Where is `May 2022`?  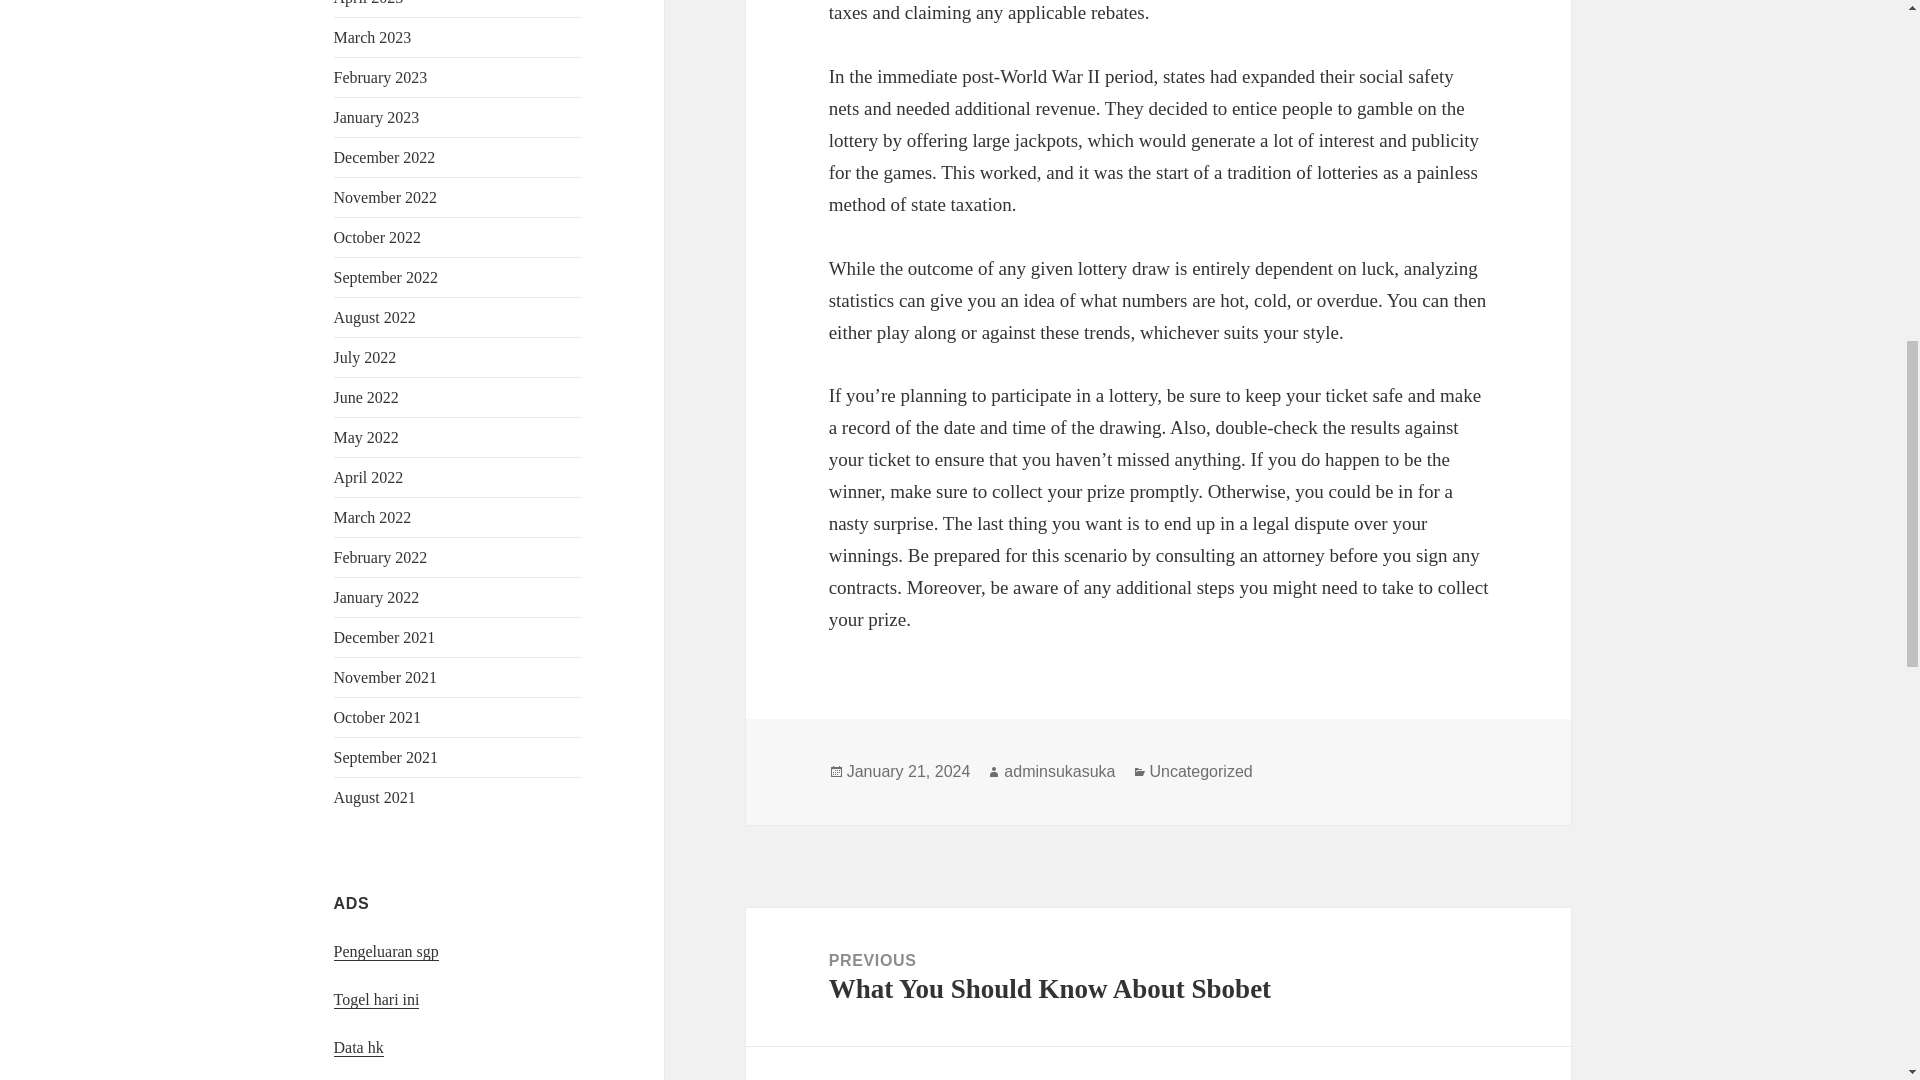
May 2022 is located at coordinates (366, 437).